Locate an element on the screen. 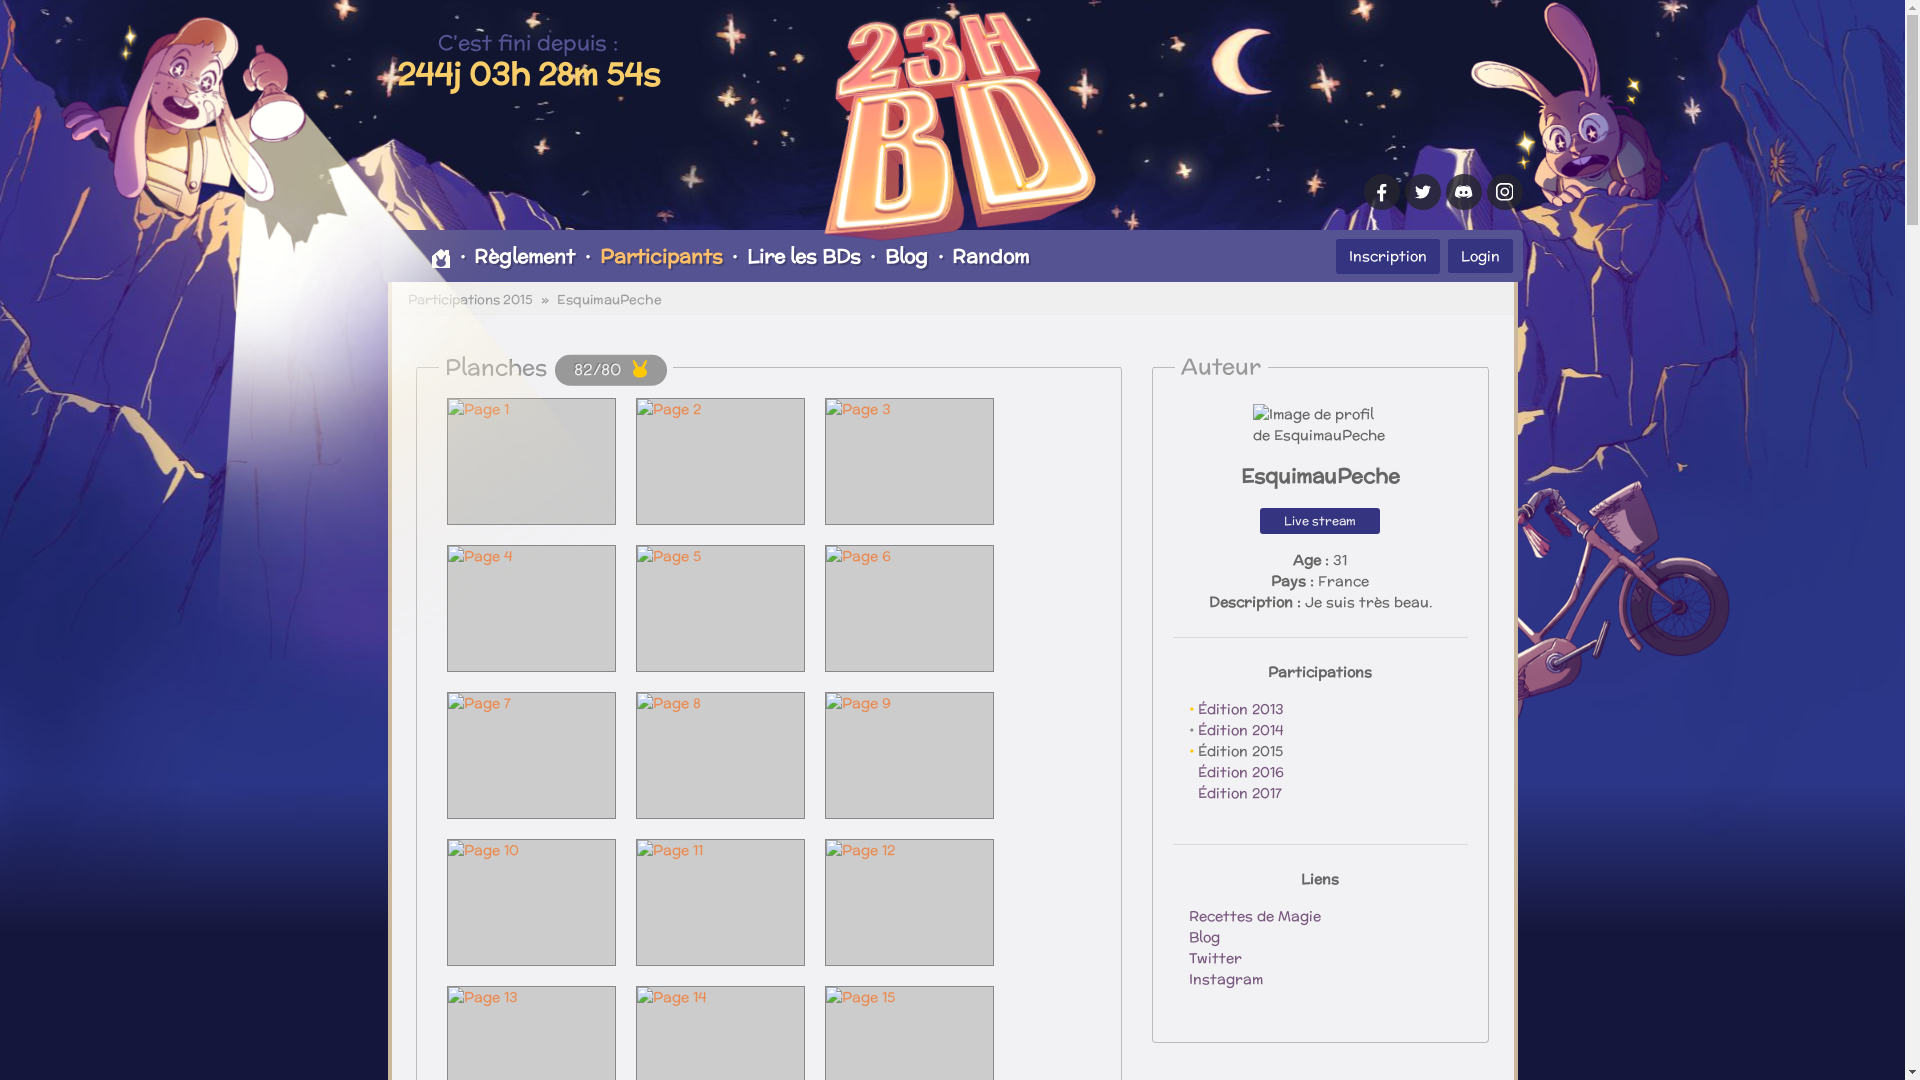 The image size is (1920, 1080). Blog is located at coordinates (906, 256).